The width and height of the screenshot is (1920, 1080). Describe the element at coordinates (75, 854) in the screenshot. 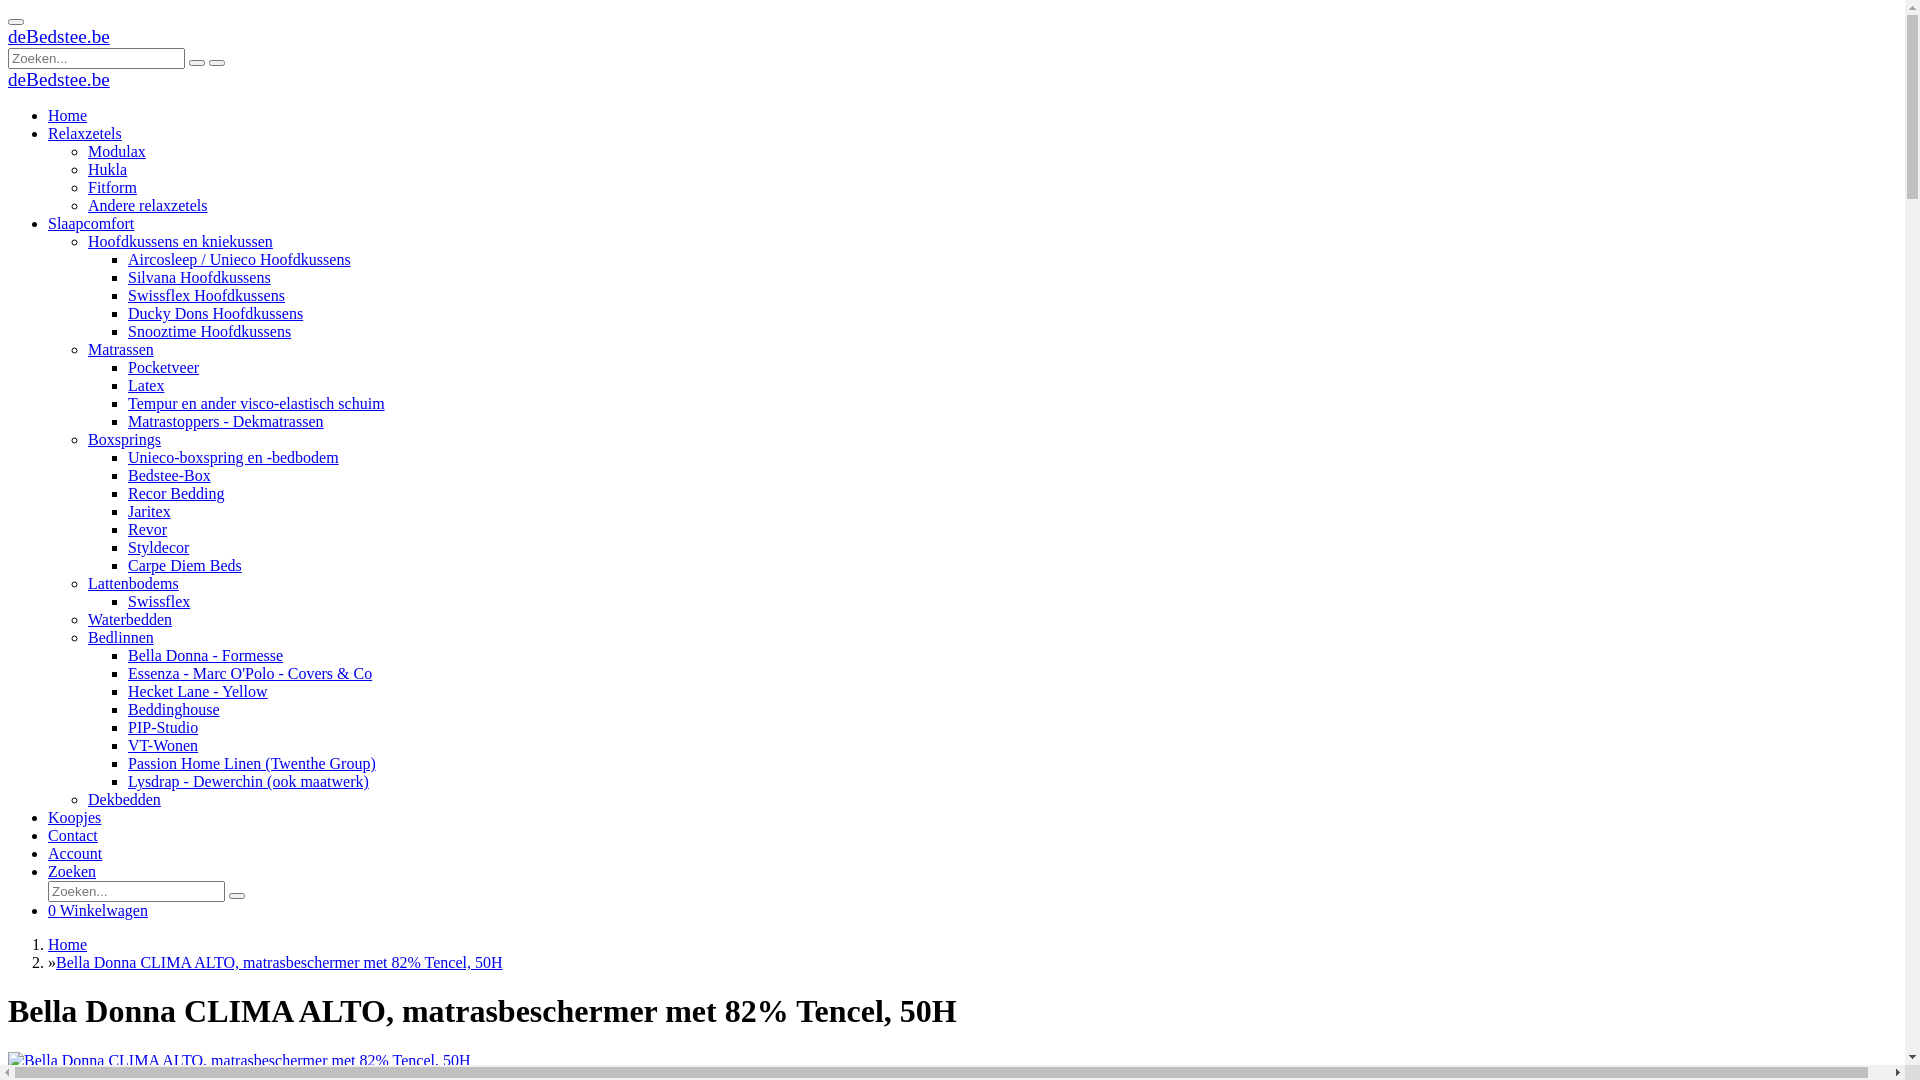

I see `Account` at that location.